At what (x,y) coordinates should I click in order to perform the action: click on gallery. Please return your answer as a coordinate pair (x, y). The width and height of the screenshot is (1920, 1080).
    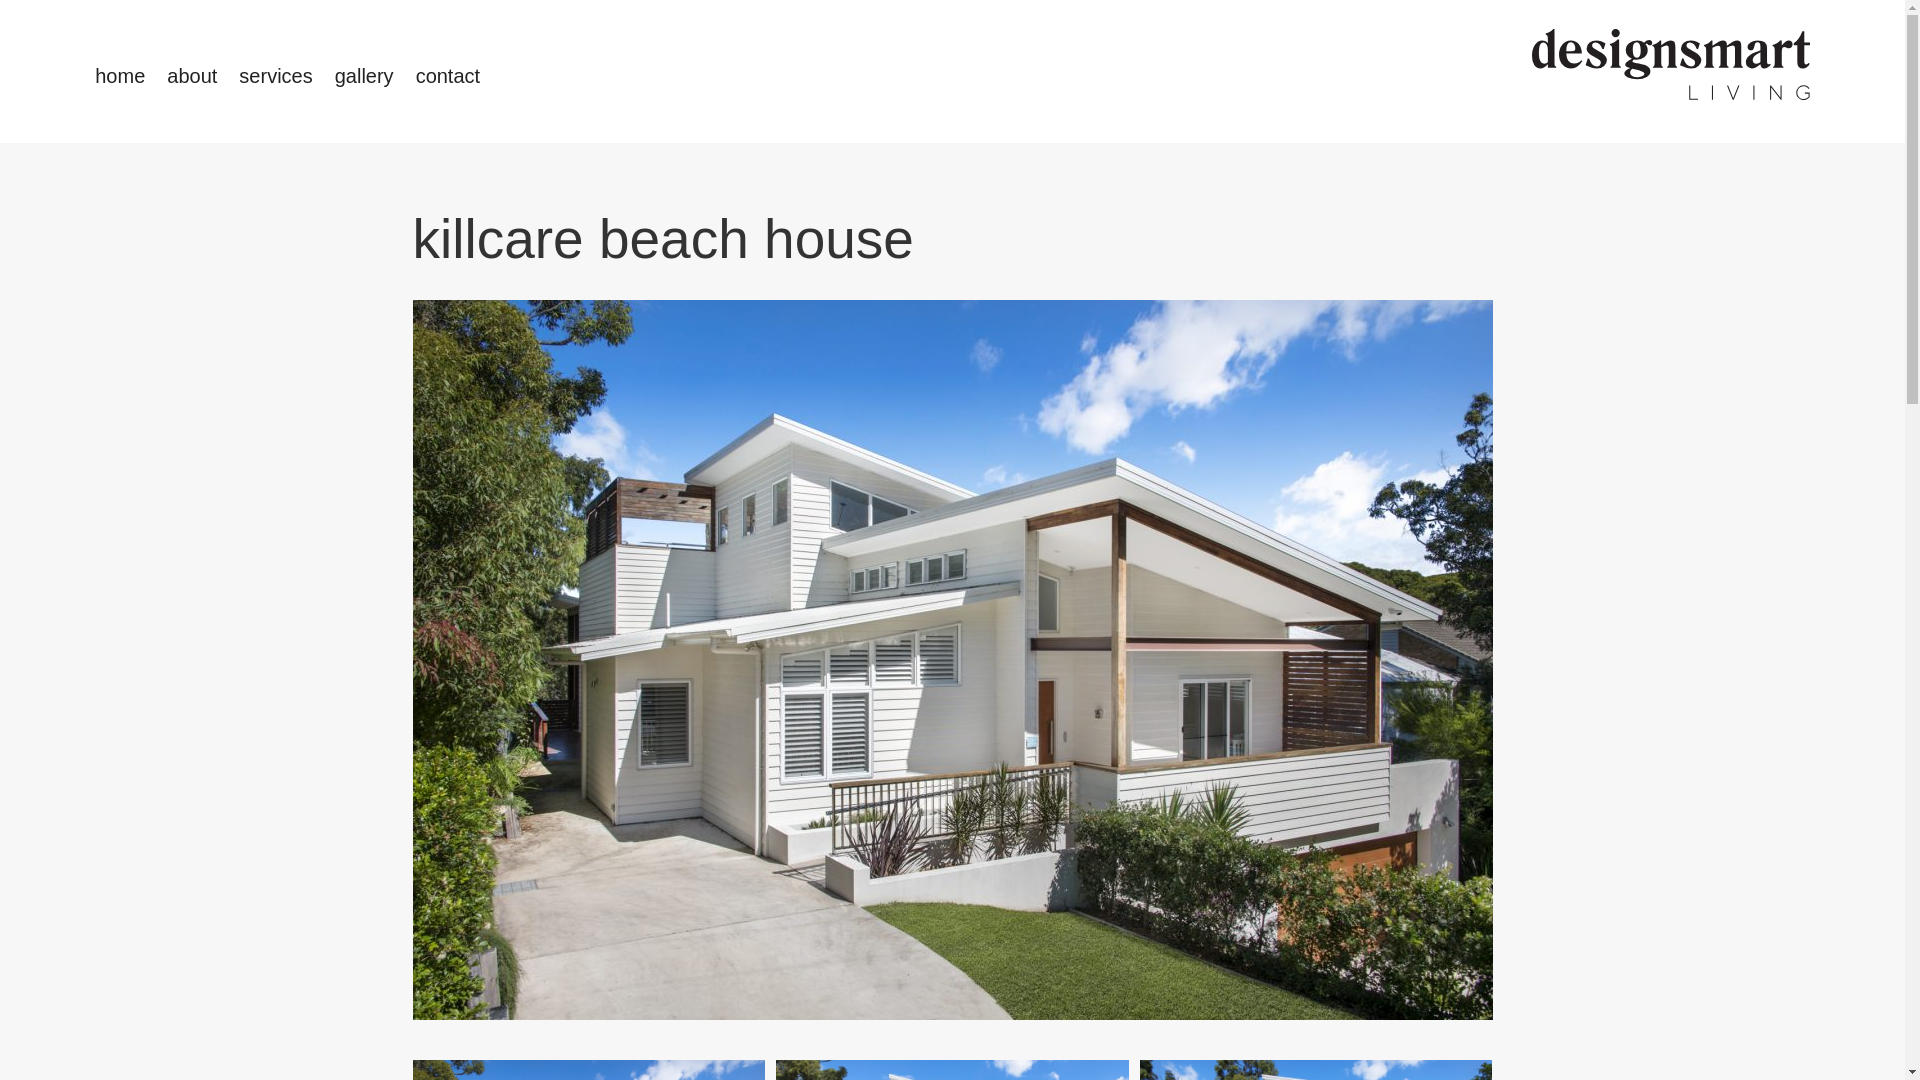
    Looking at the image, I should click on (364, 76).